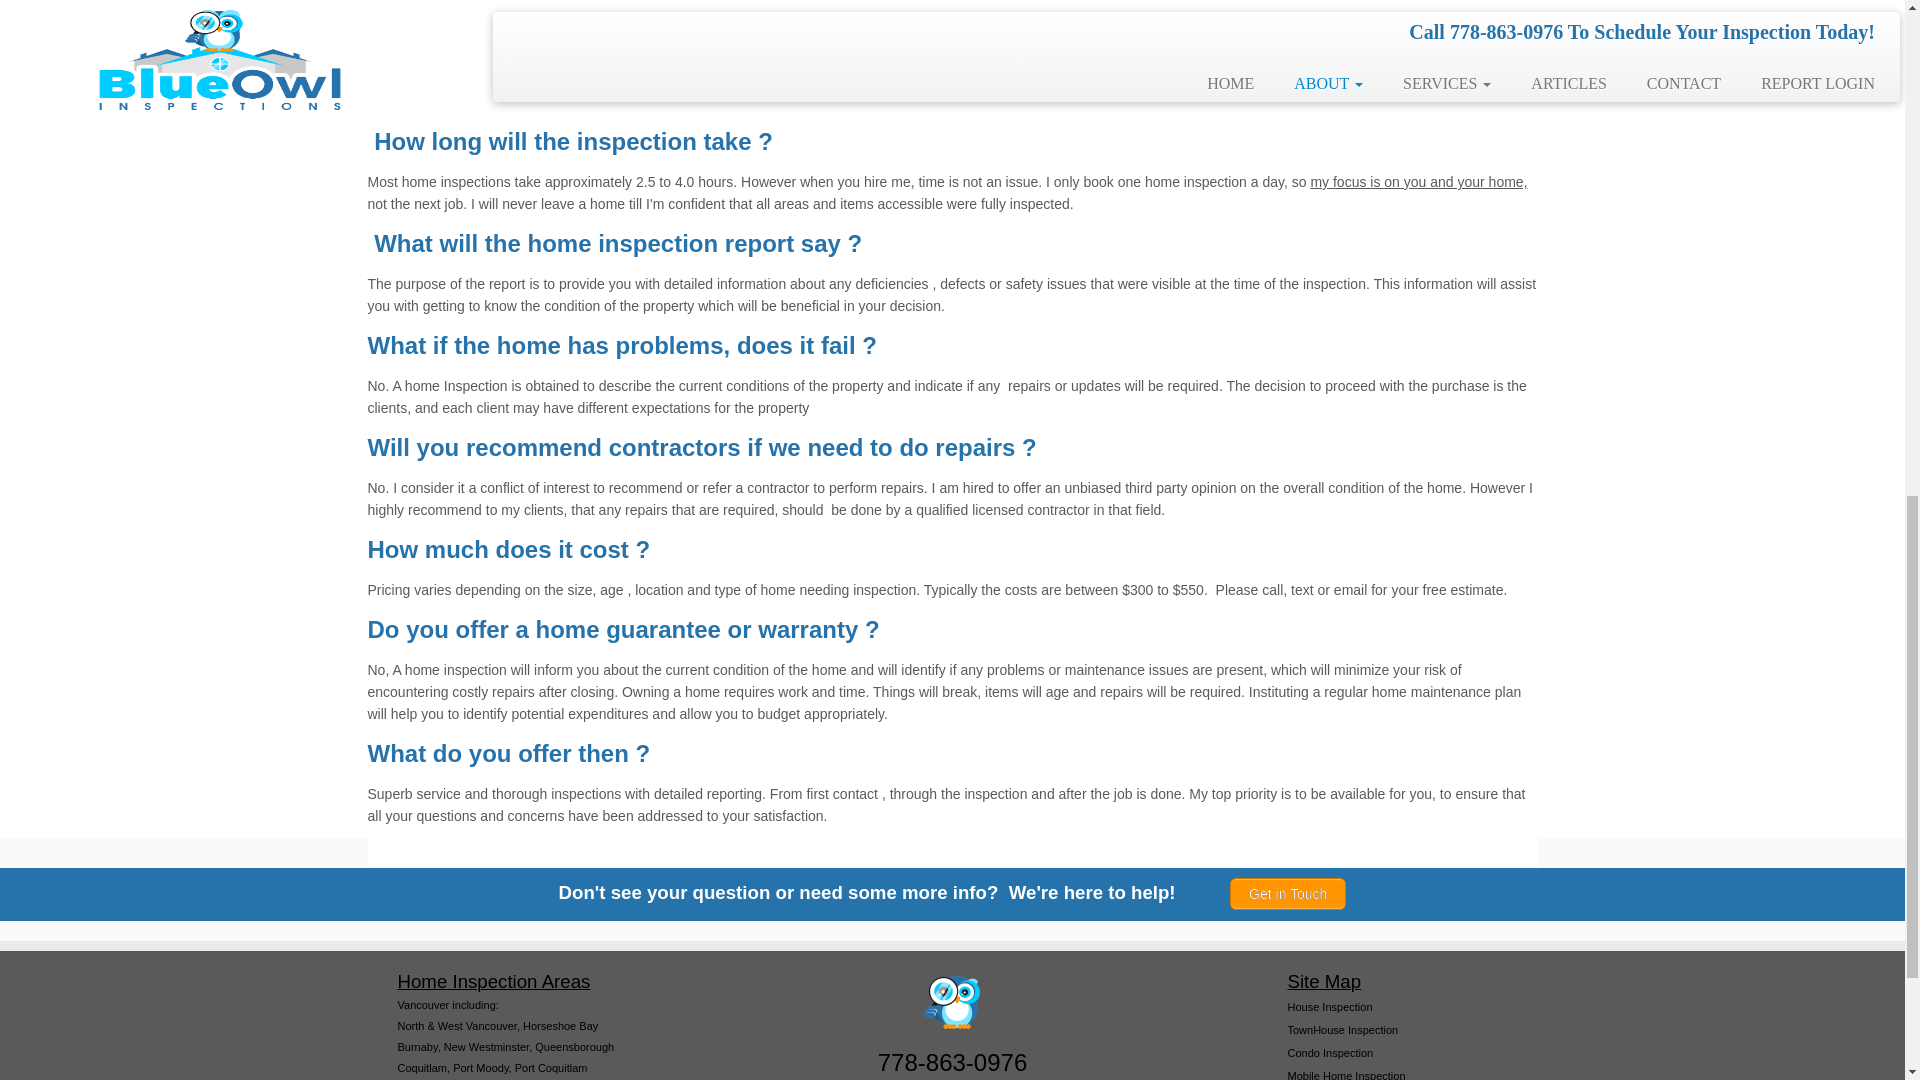 This screenshot has width=1920, height=1080. Describe the element at coordinates (1346, 1075) in the screenshot. I see `Mobile Home Inspection` at that location.